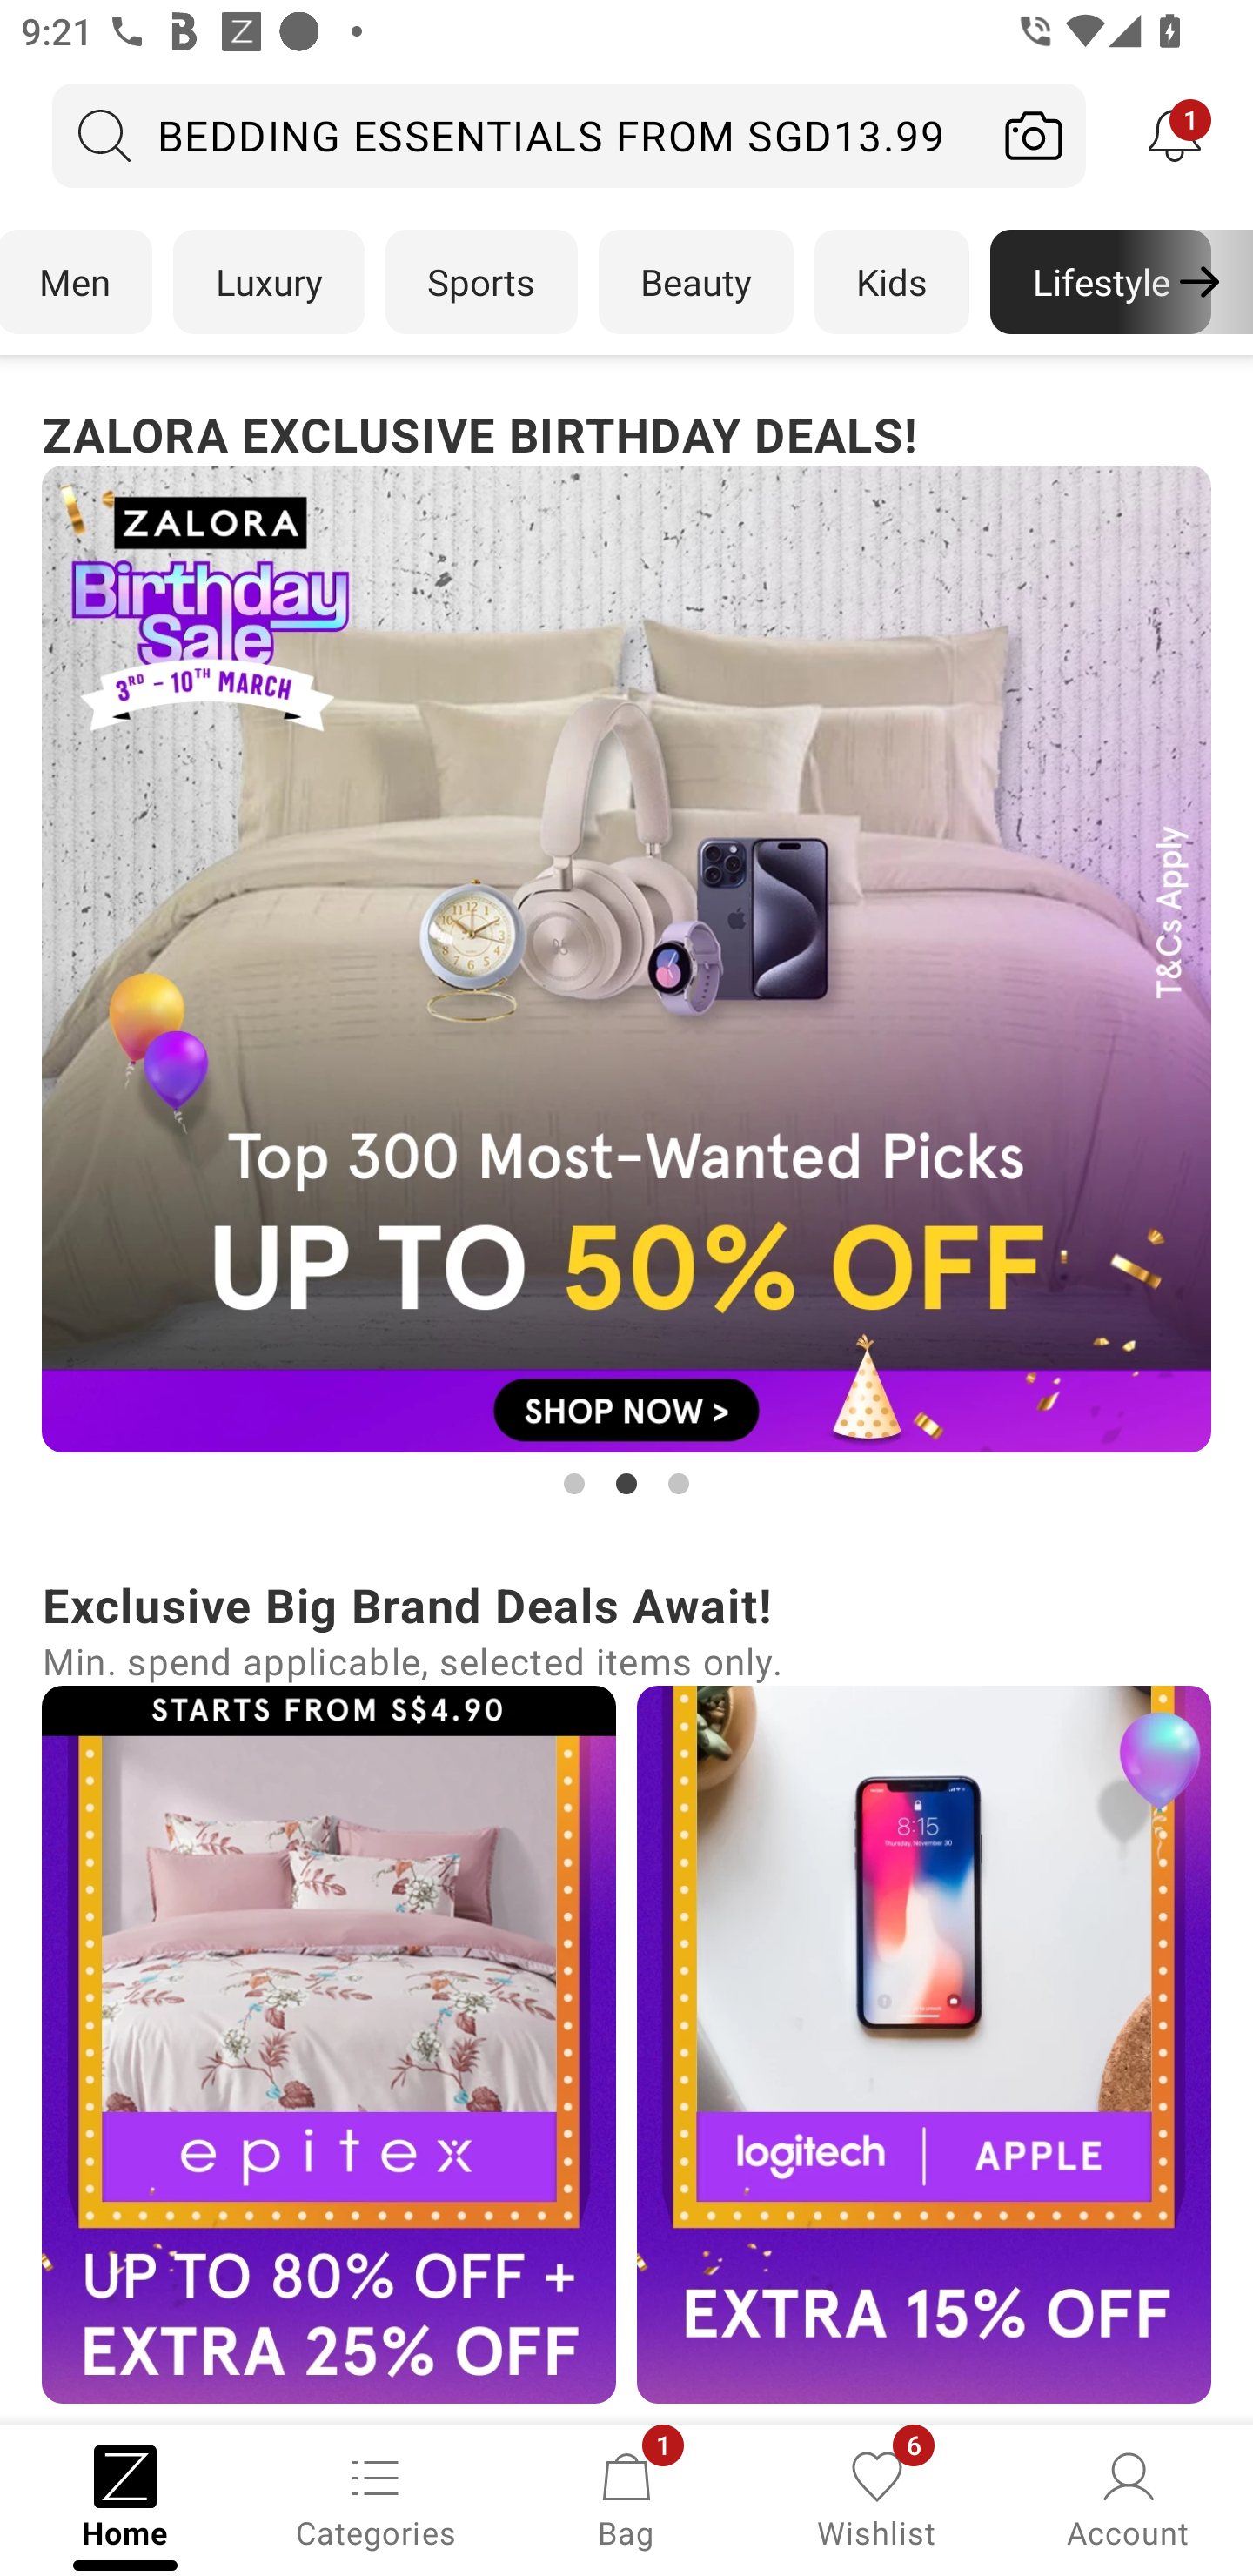 The image size is (1253, 2576). I want to click on Campaign banner, so click(329, 2043).